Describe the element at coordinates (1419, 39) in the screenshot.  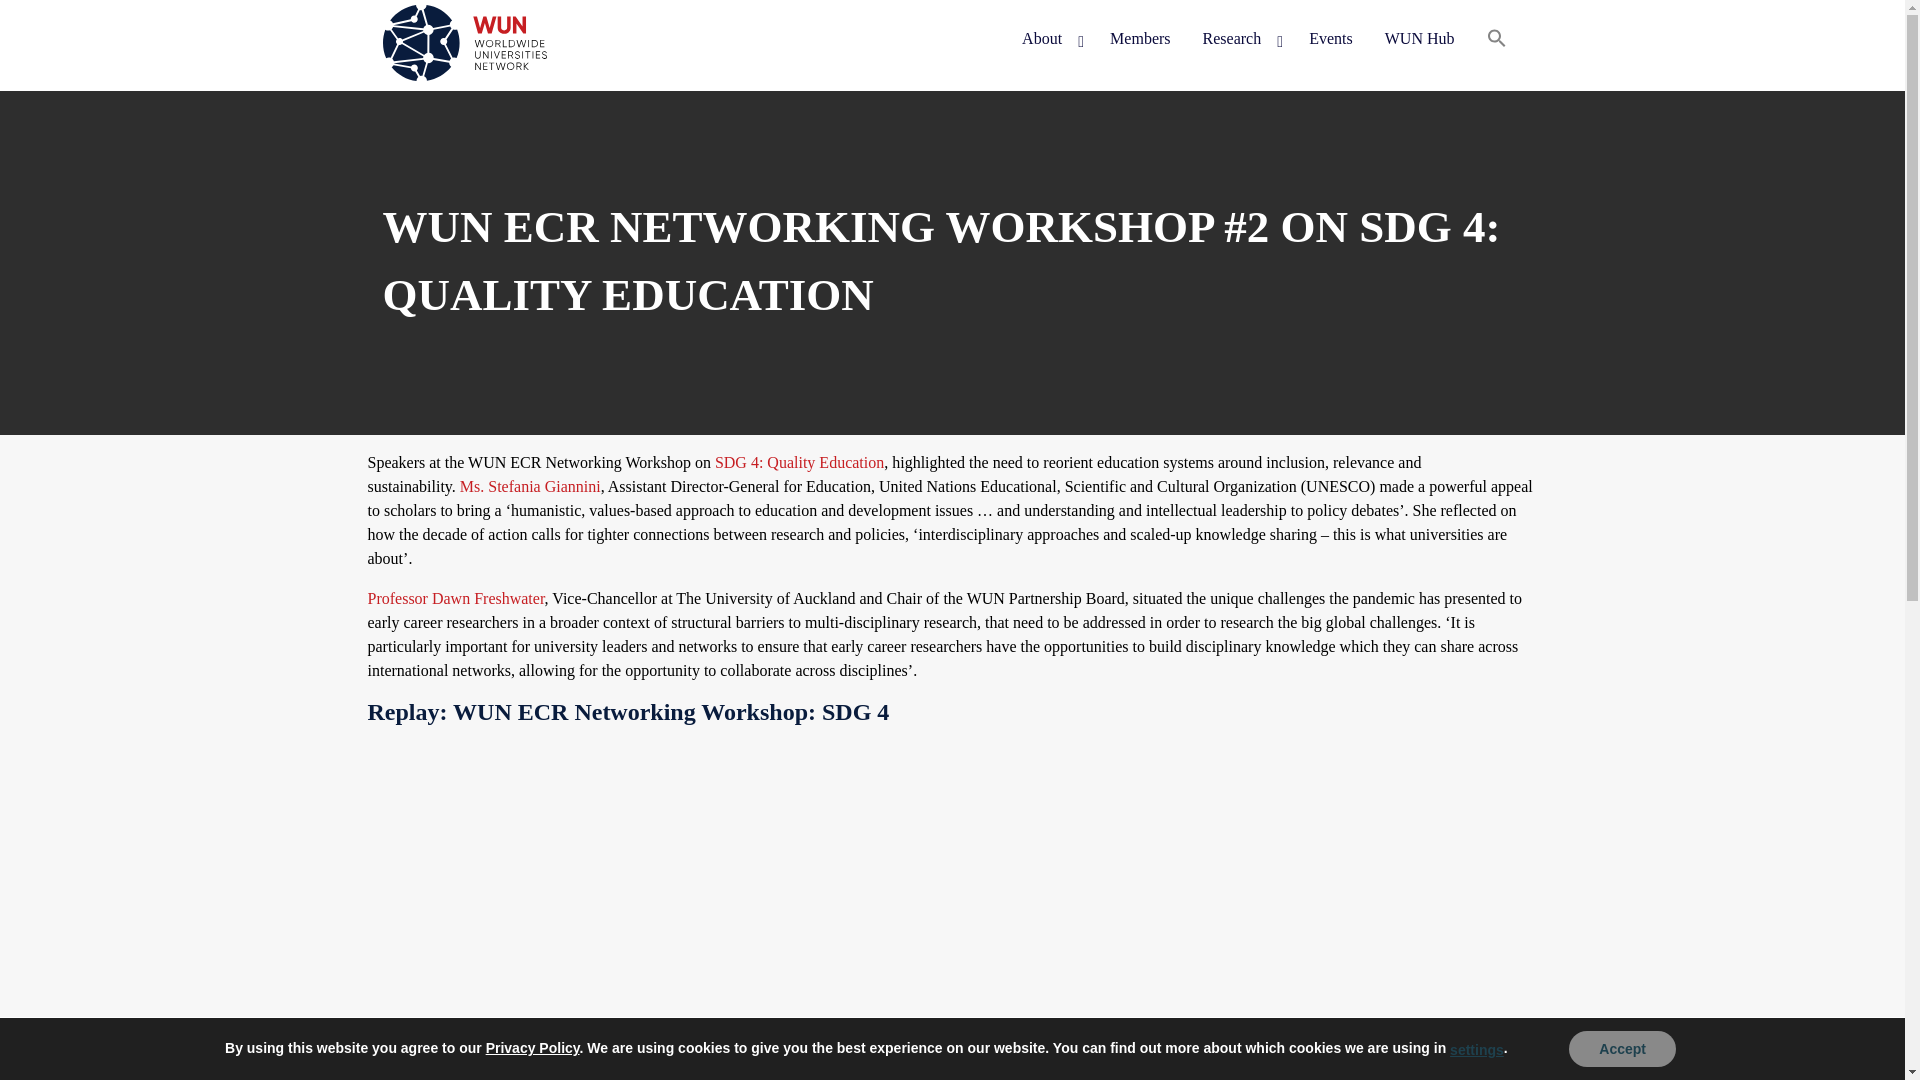
I see `WUN Hub` at that location.